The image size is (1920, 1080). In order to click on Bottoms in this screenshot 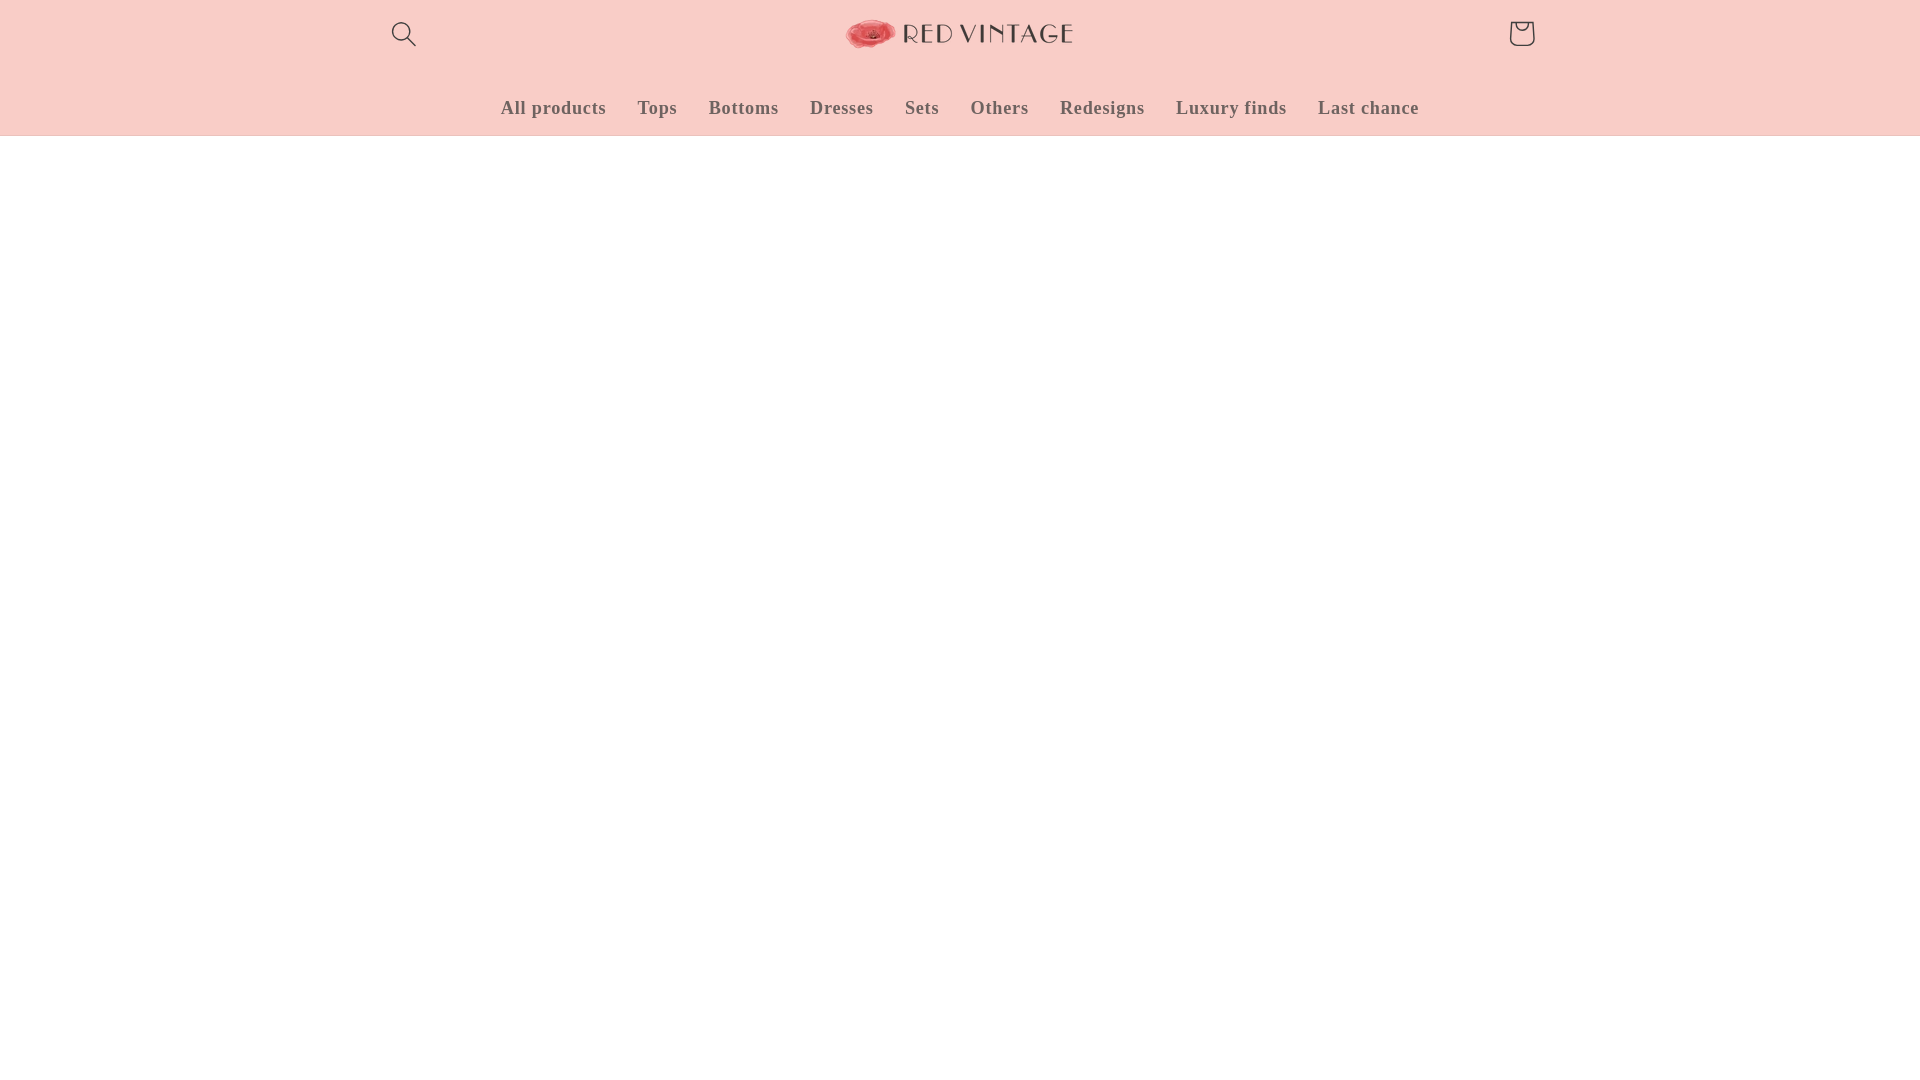, I will do `click(744, 108)`.